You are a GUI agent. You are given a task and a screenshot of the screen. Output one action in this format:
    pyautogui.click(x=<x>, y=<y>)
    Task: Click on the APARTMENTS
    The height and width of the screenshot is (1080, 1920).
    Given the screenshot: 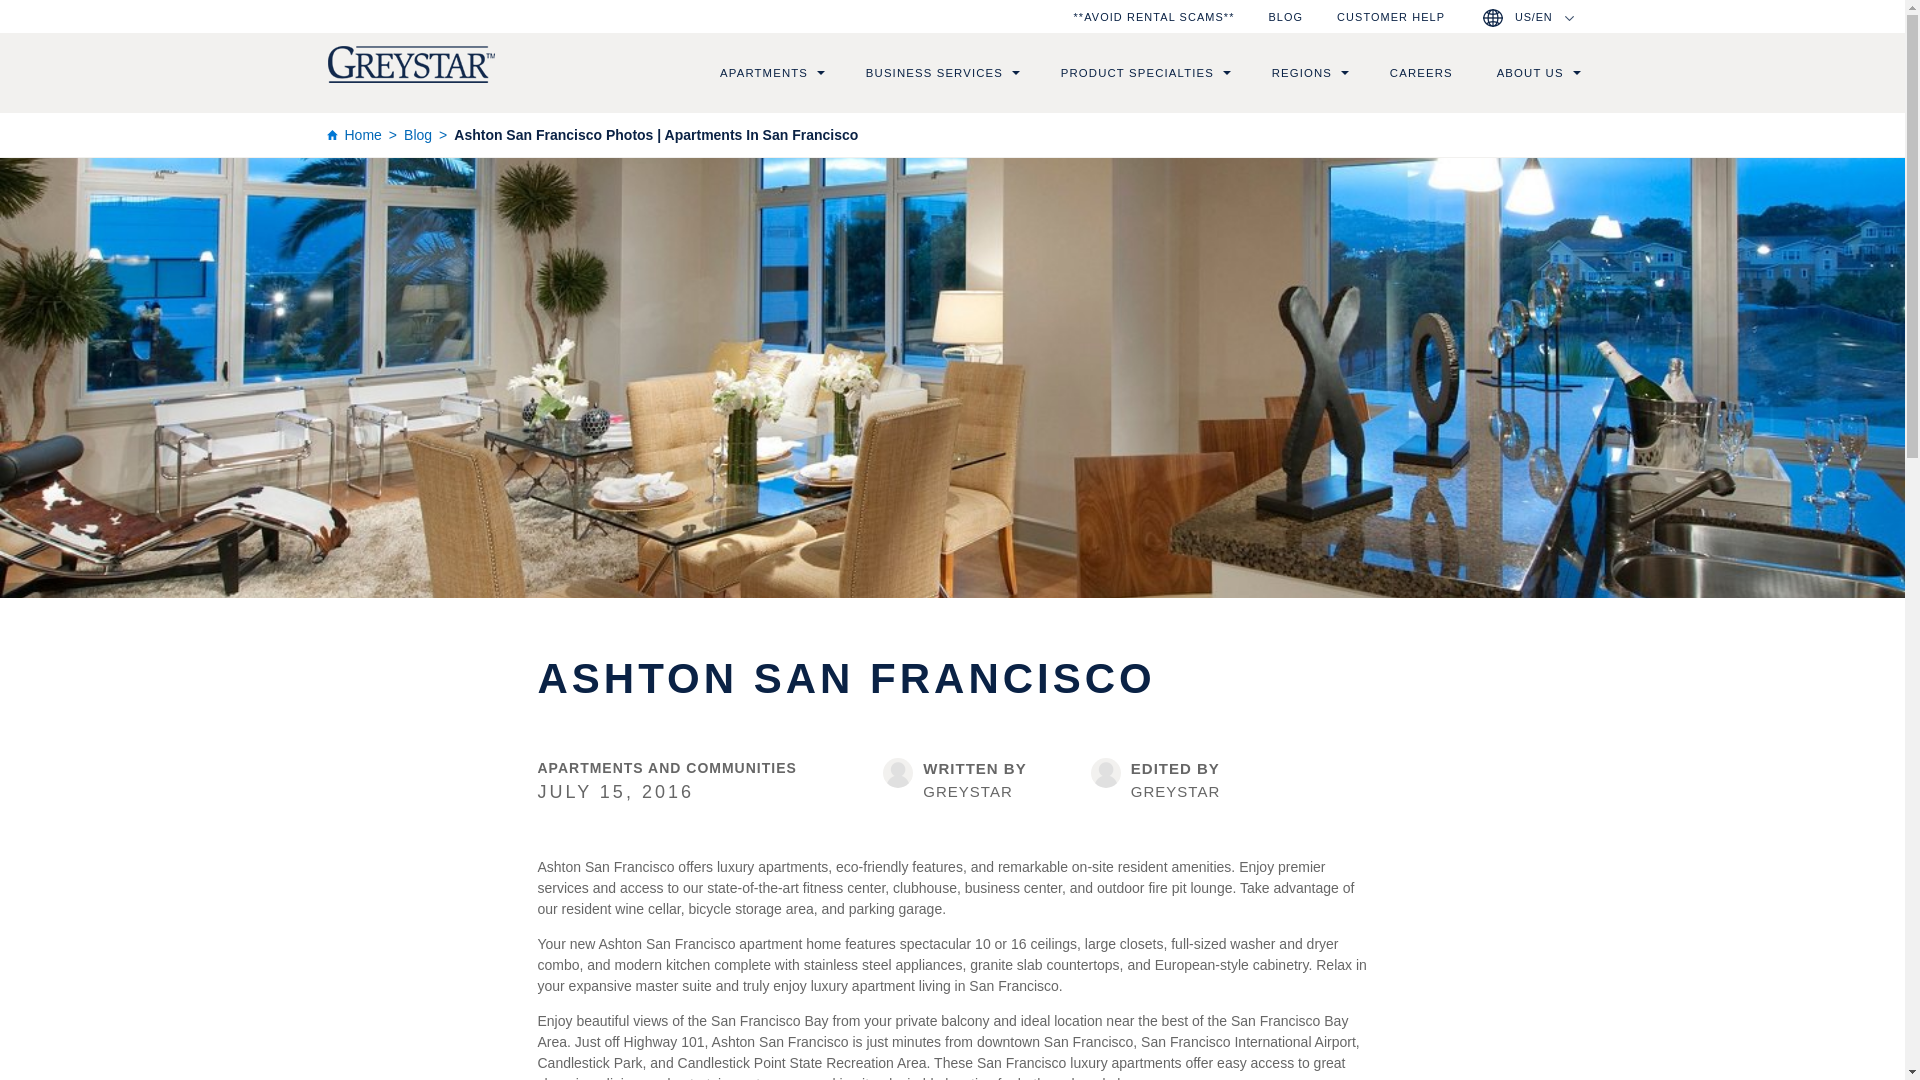 What is the action you would take?
    pyautogui.click(x=764, y=73)
    